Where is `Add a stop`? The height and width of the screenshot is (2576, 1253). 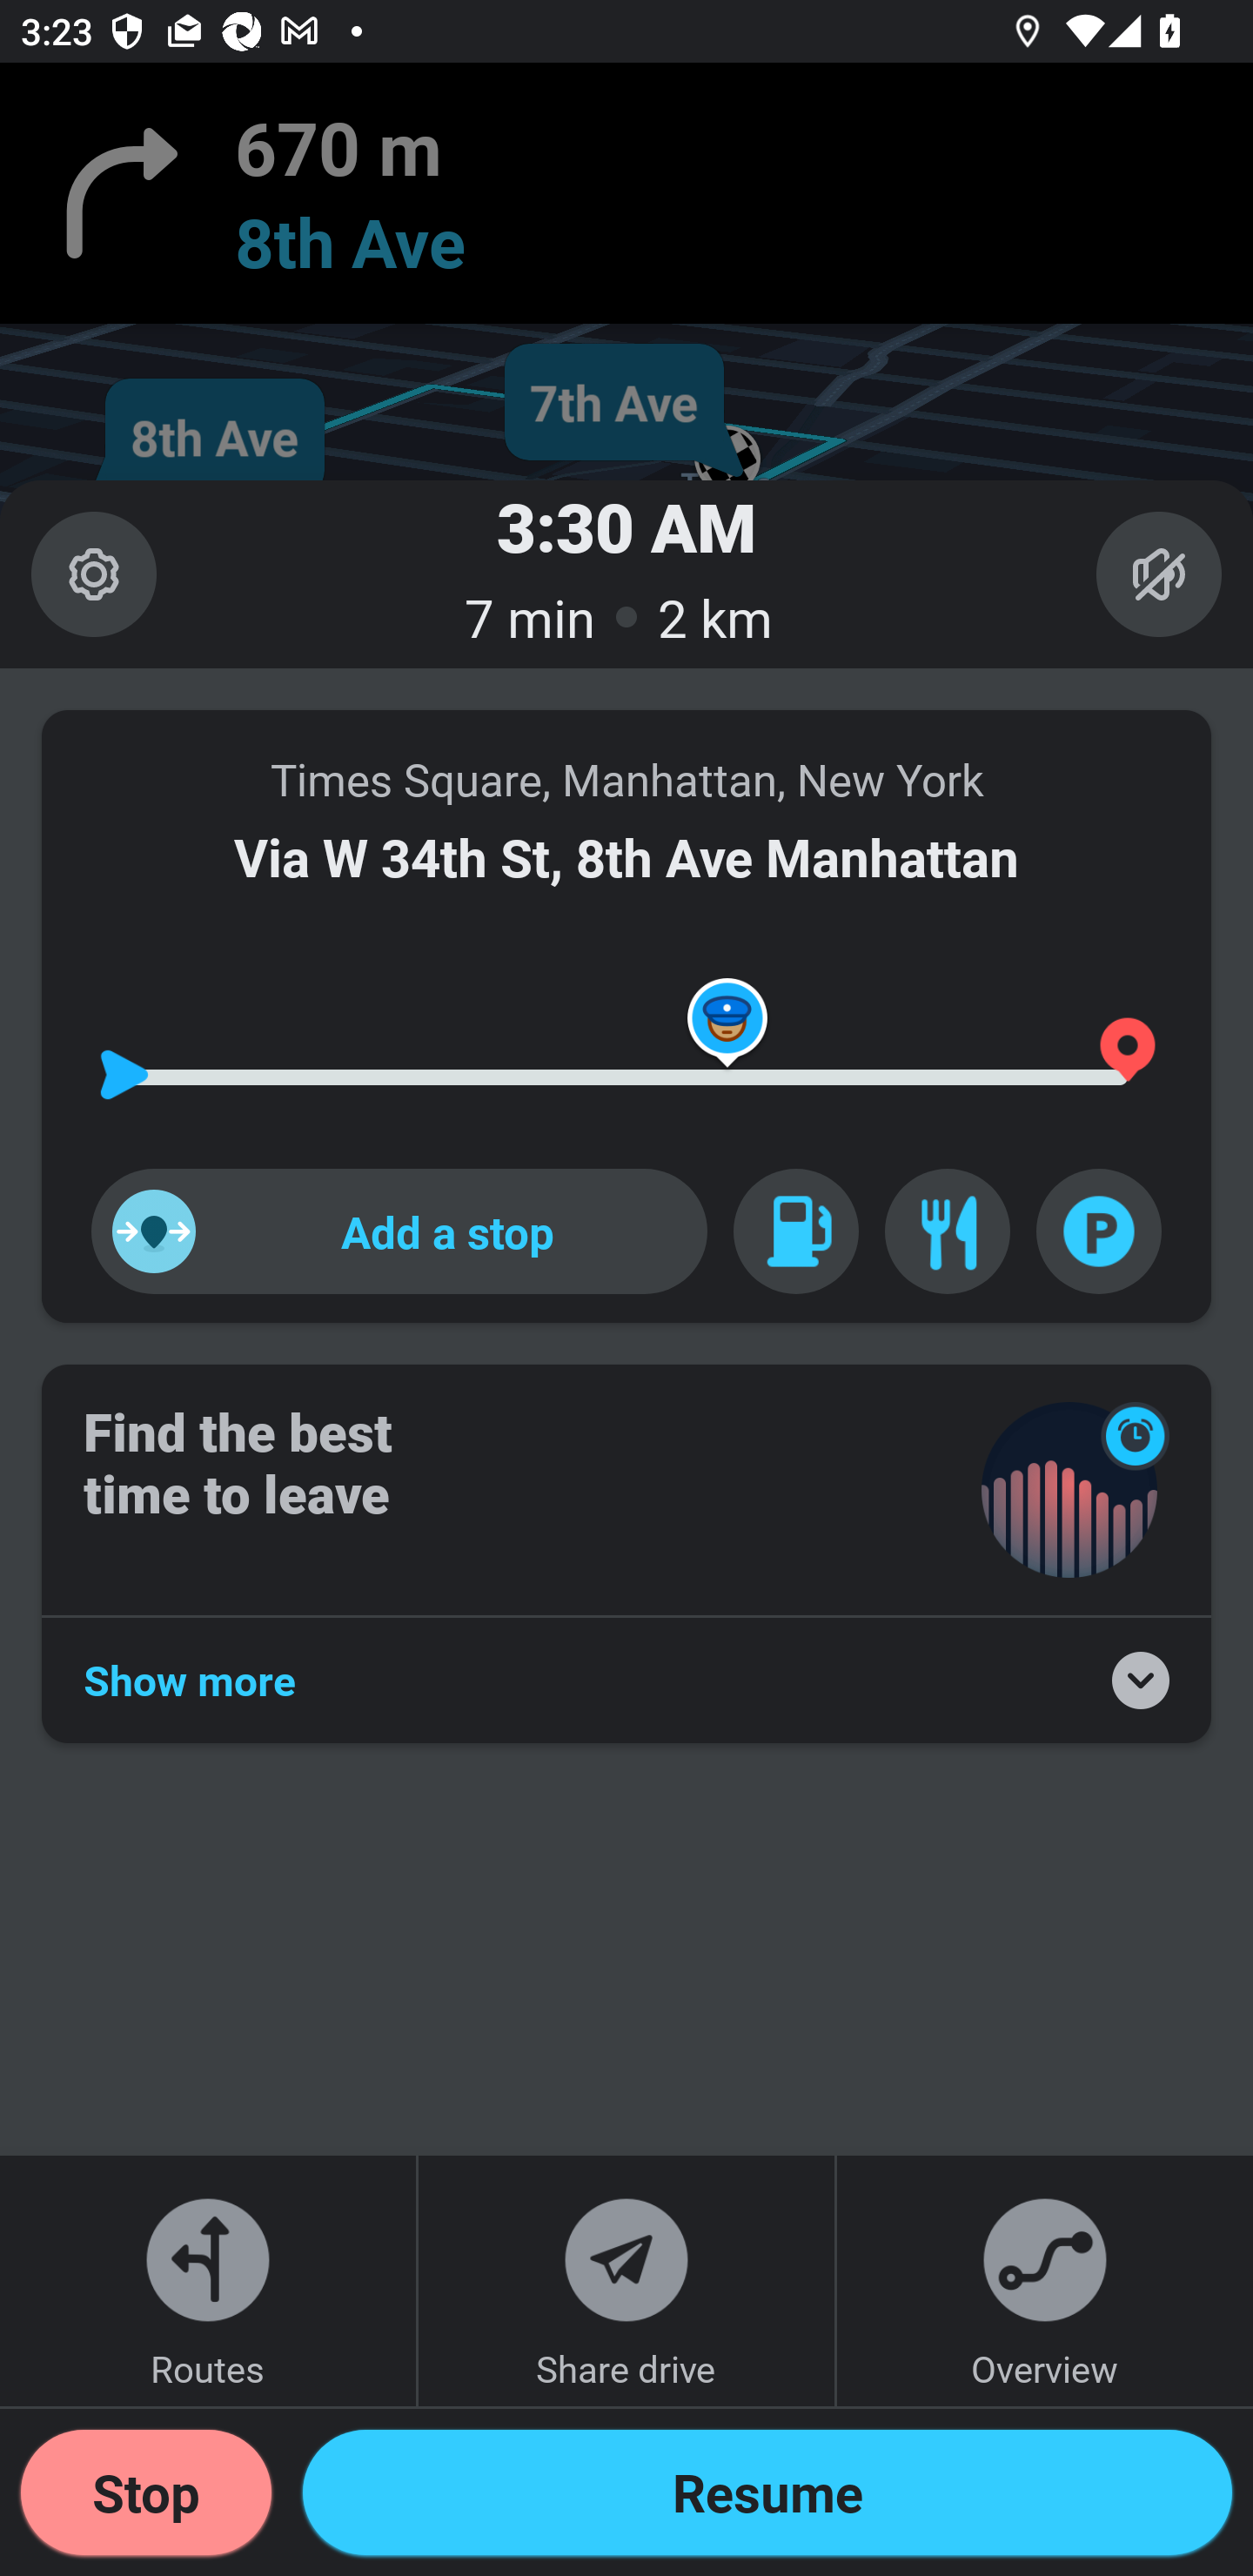
Add a stop is located at coordinates (399, 1231).